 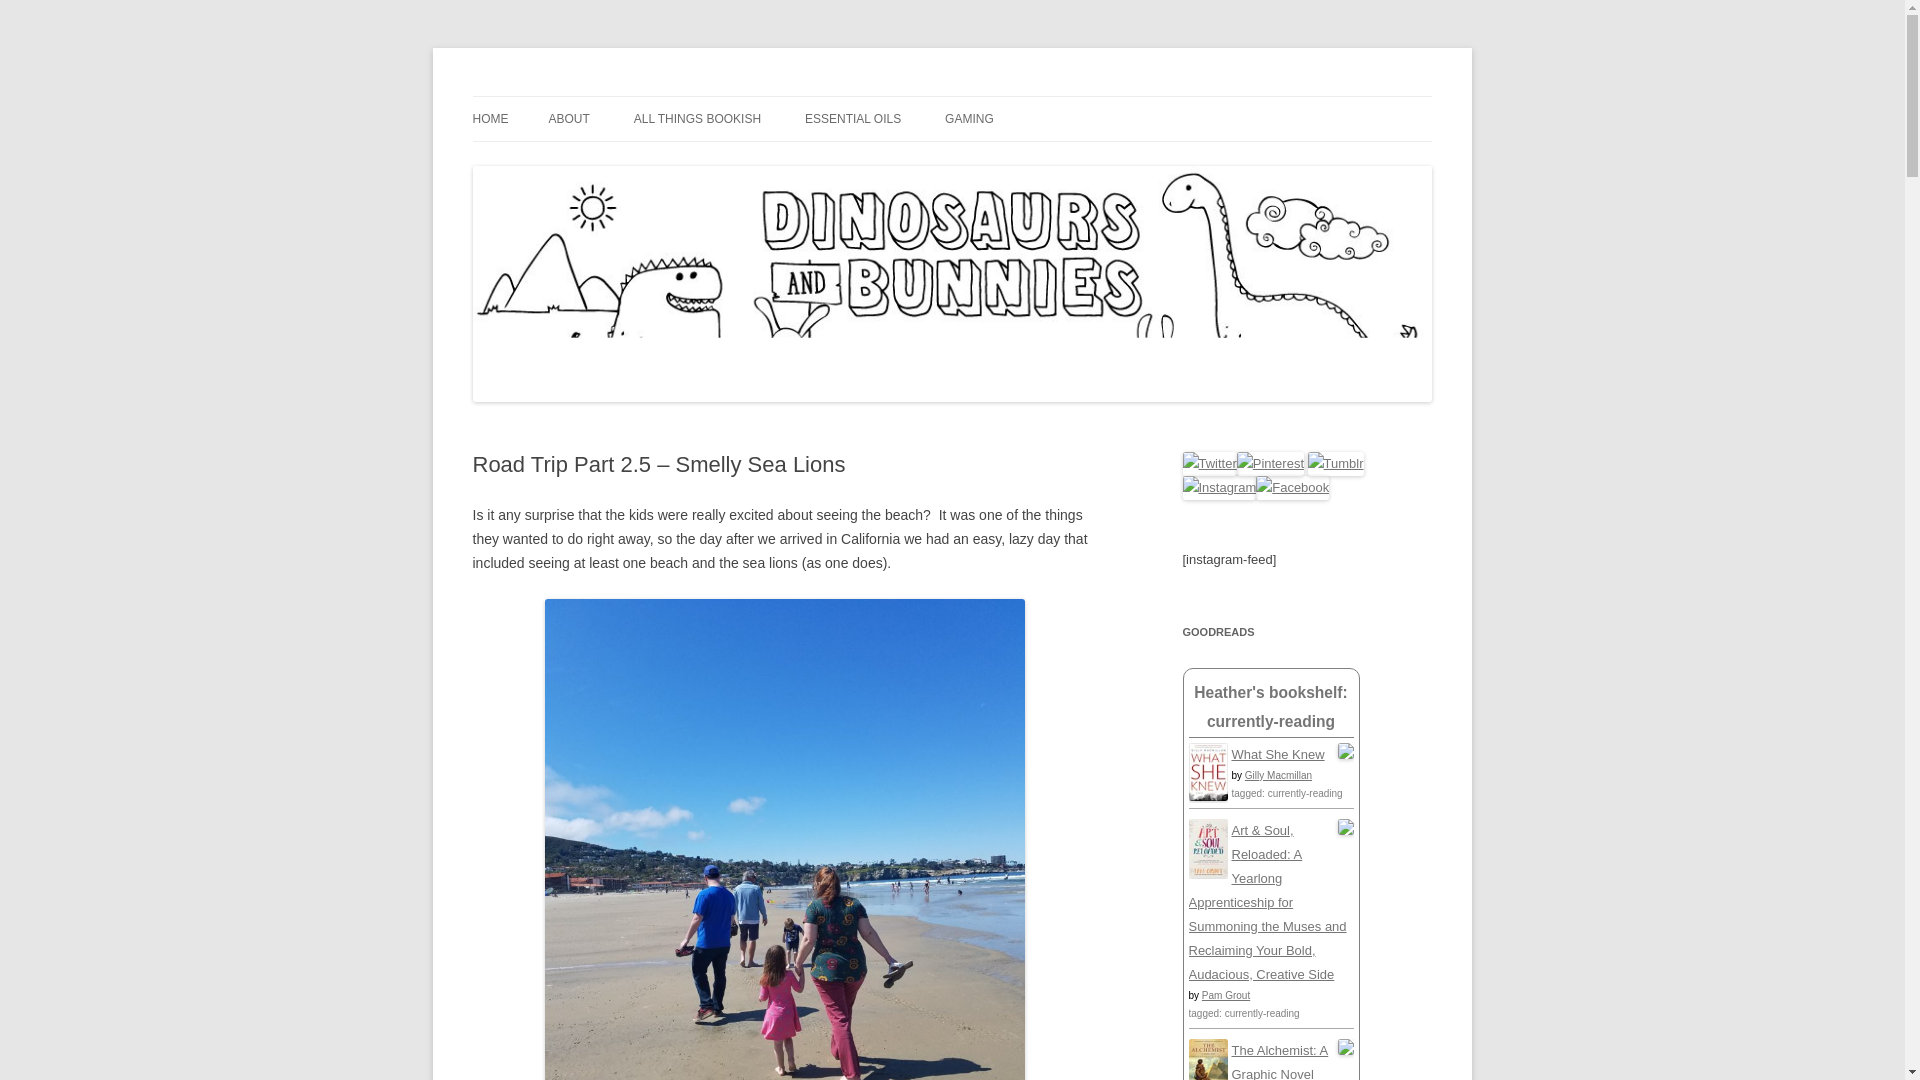 I want to click on Pam Grout, so click(x=1225, y=996).